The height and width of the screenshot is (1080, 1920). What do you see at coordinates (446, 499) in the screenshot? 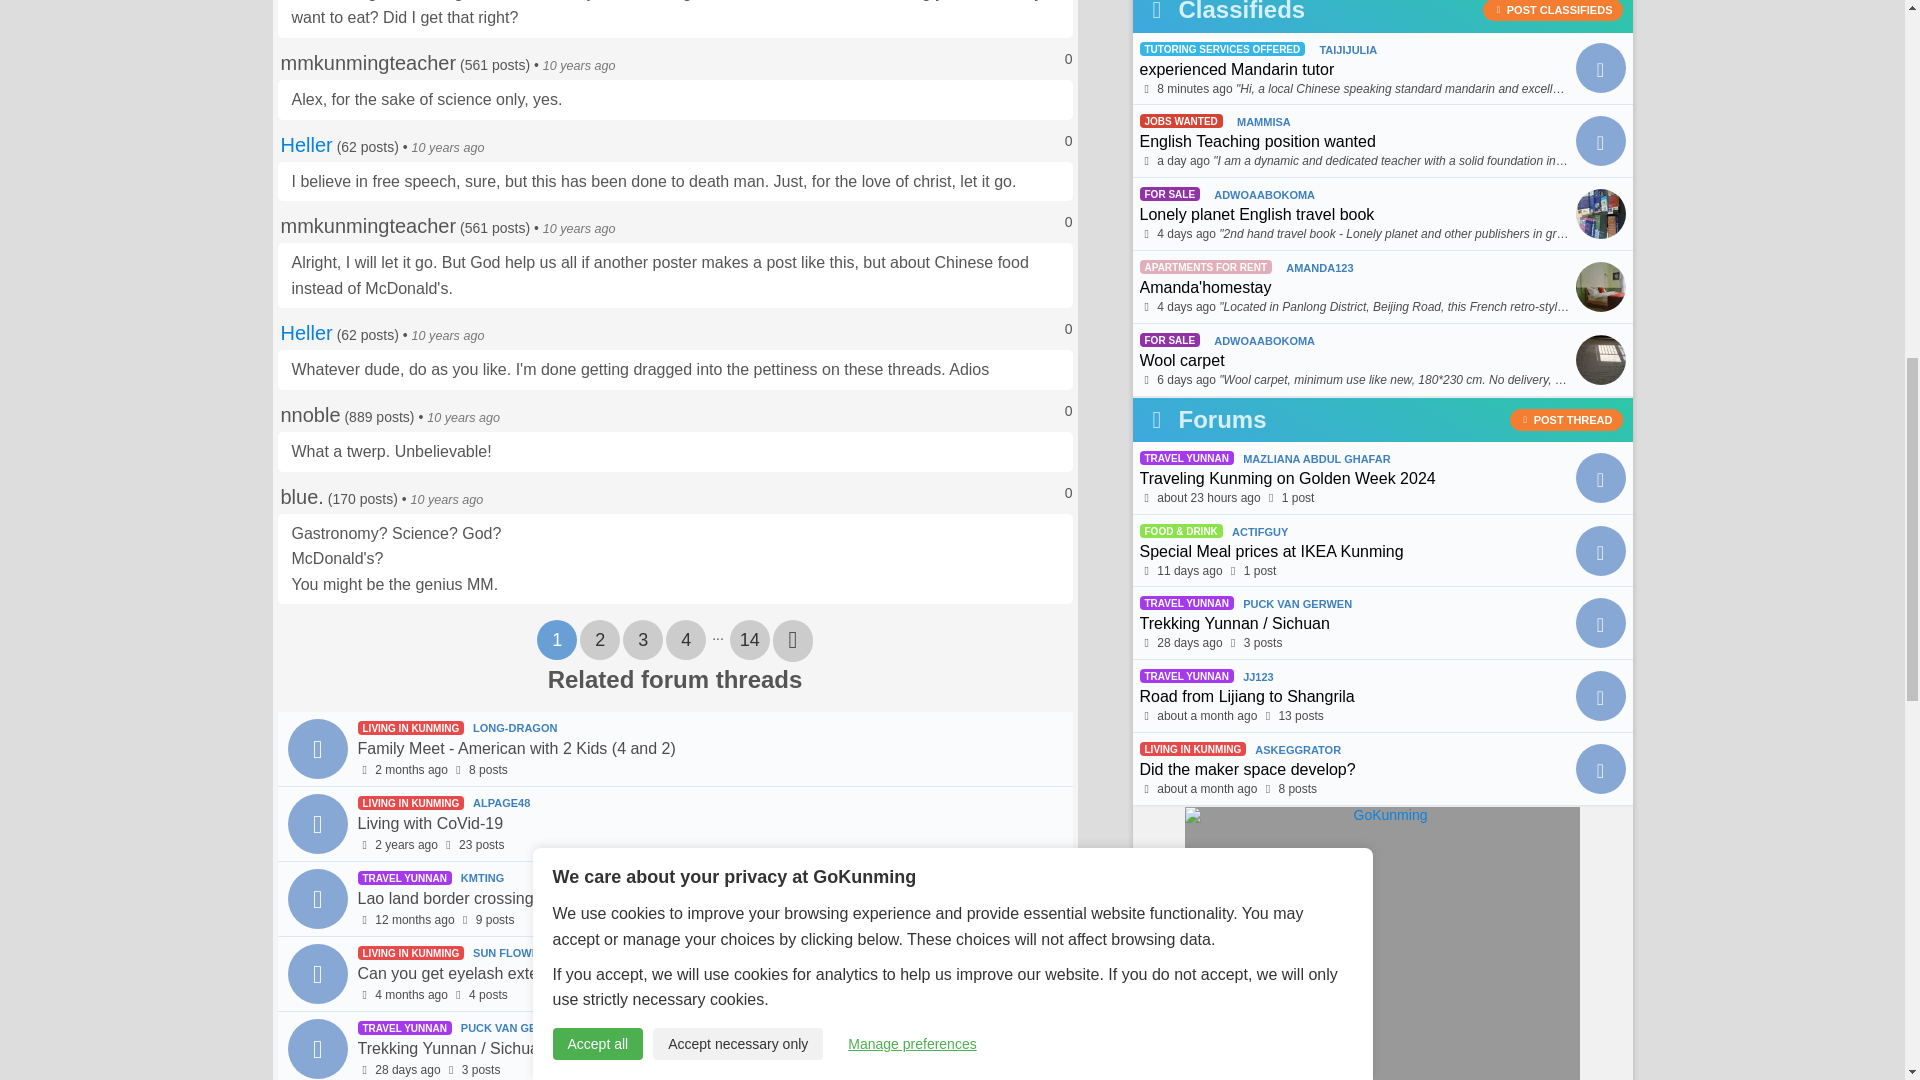
I see `June 16, 2014, 4:03pm` at bounding box center [446, 499].